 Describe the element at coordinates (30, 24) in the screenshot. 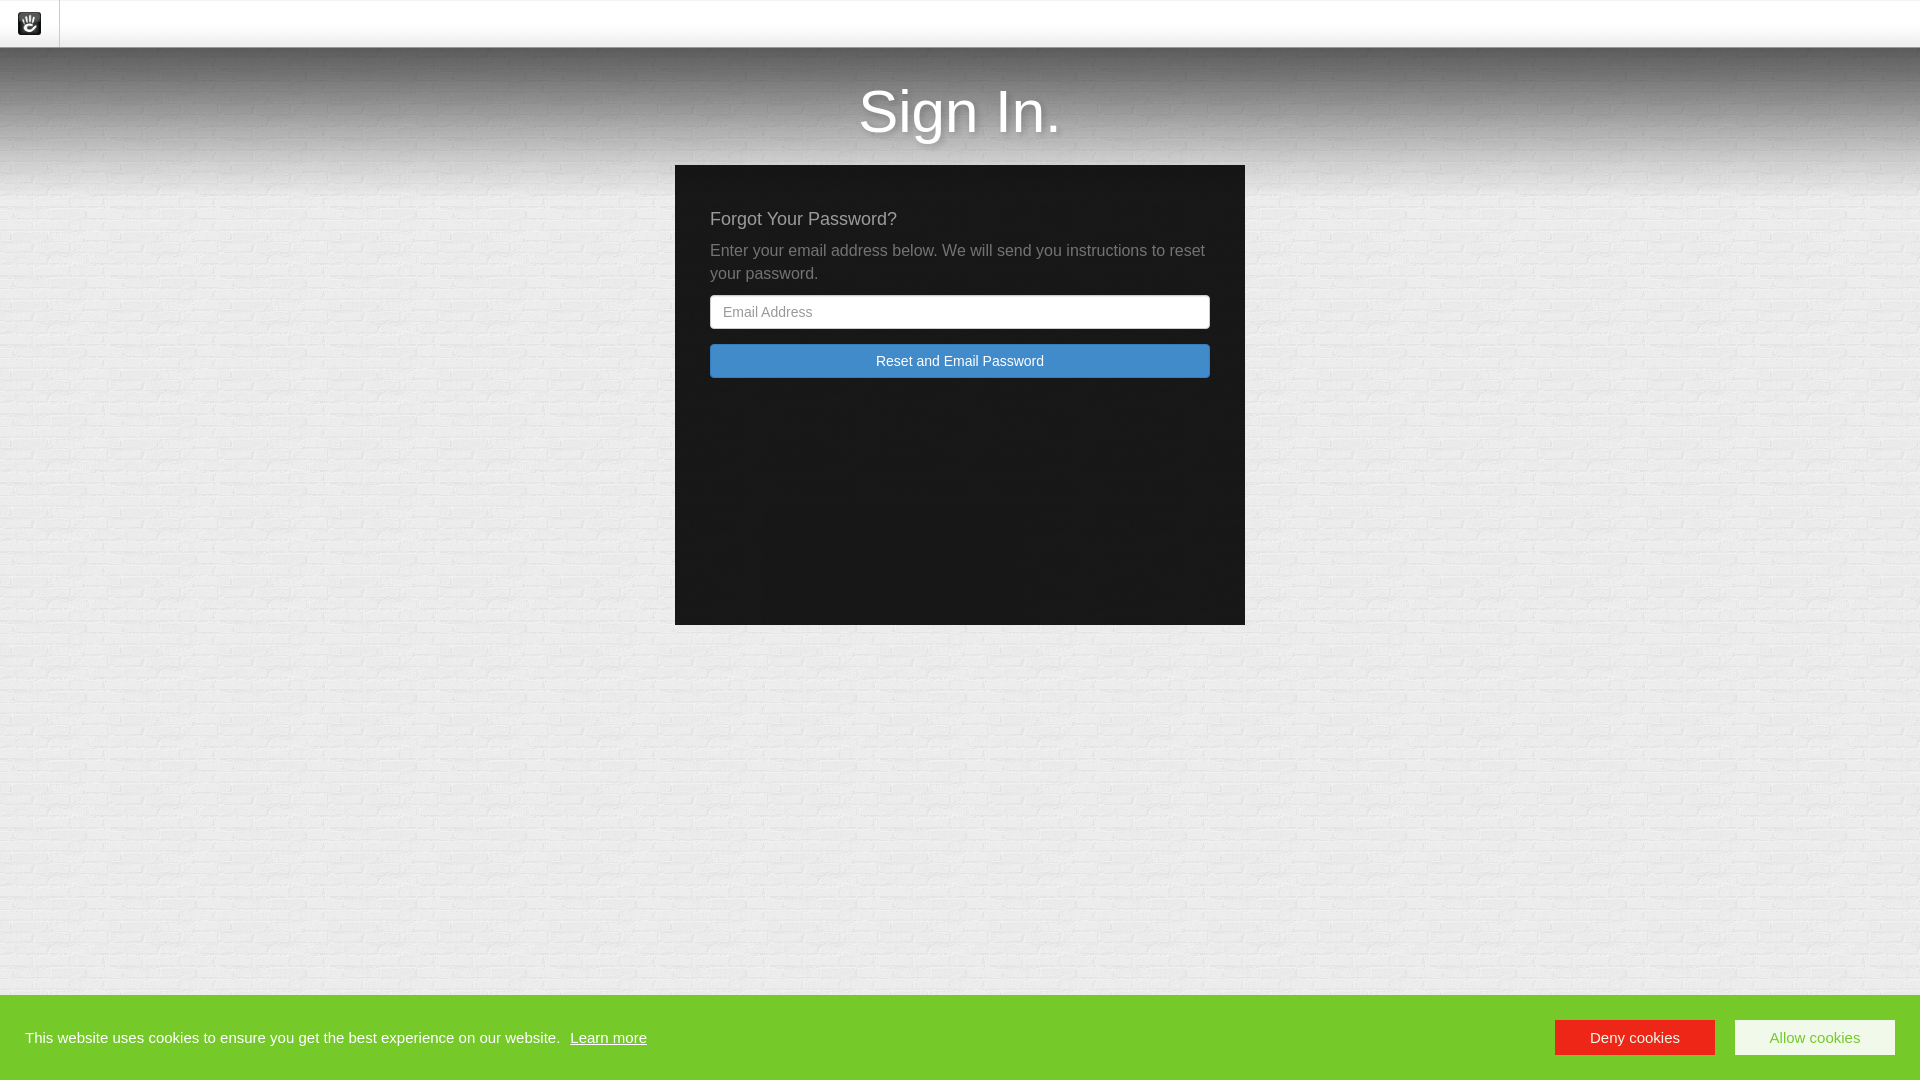

I see `concrete5` at that location.